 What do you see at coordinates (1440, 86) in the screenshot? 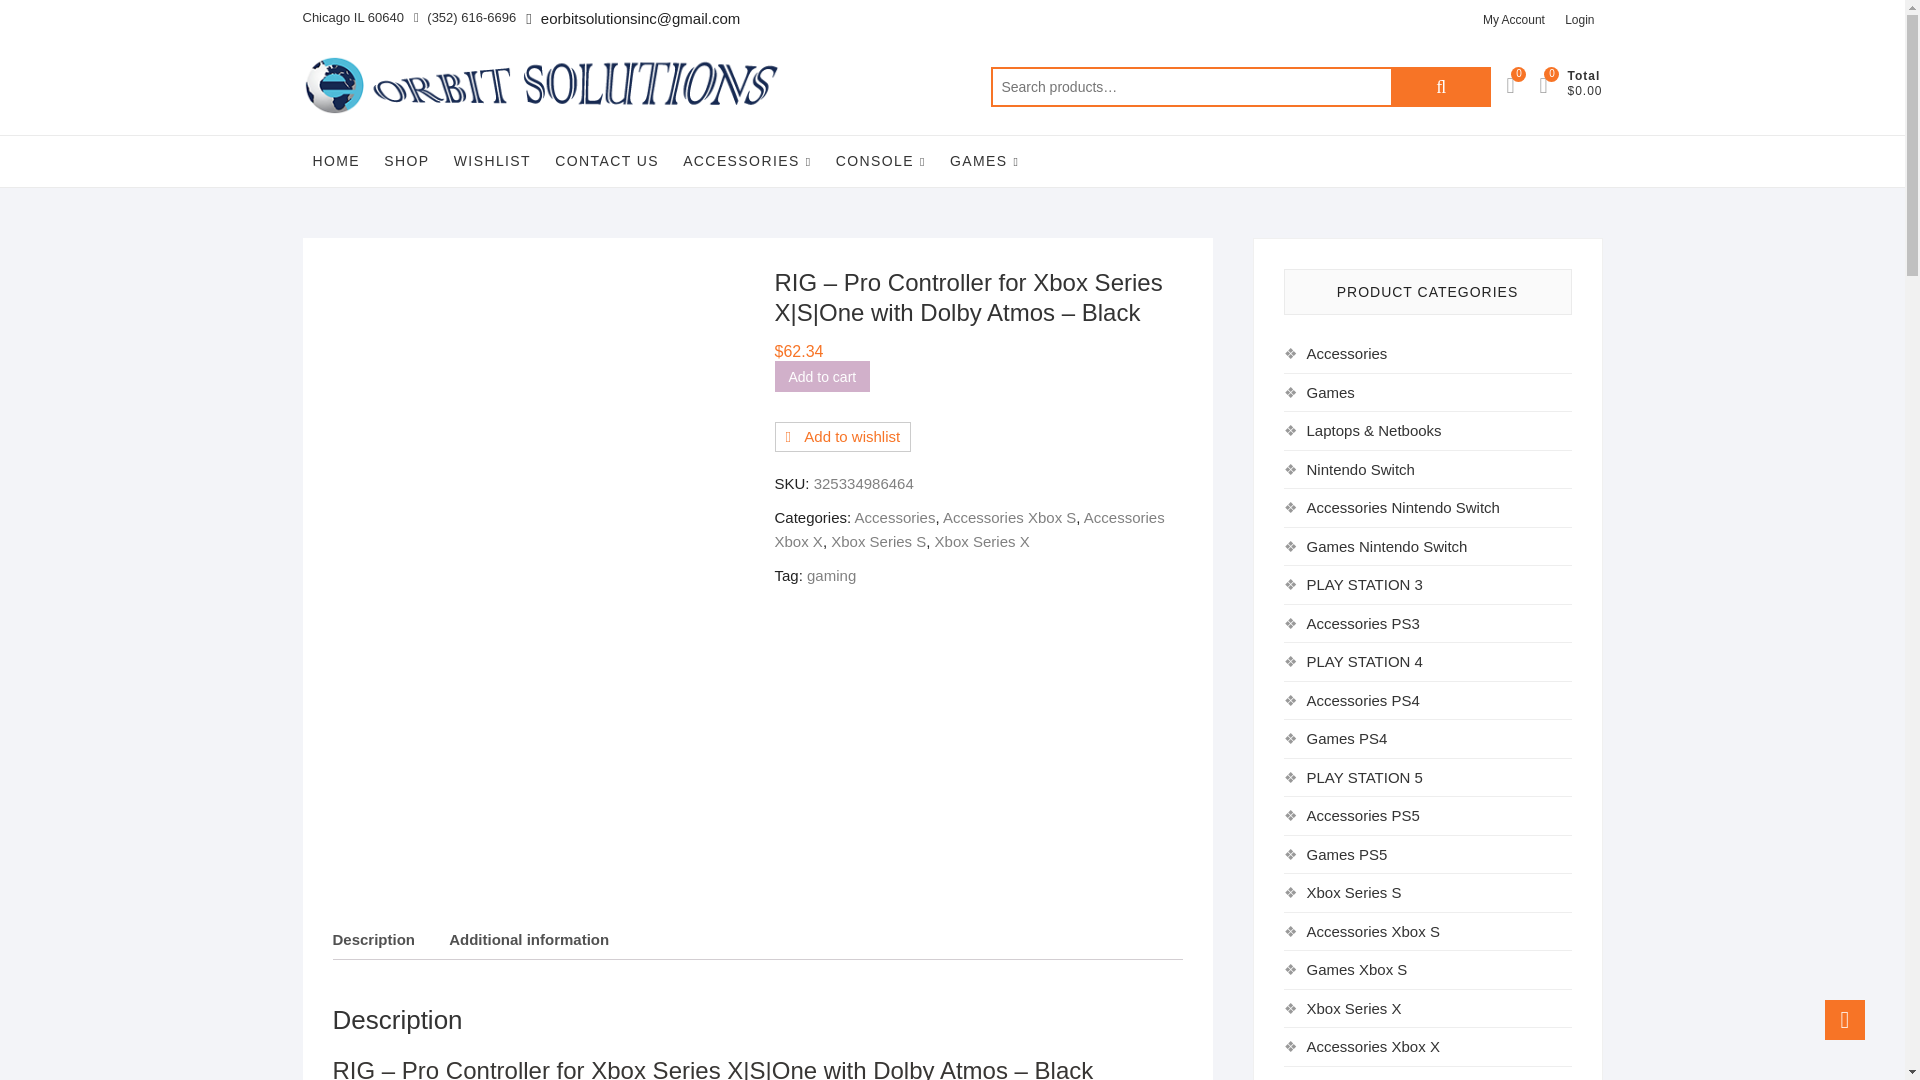
I see `Search` at bounding box center [1440, 86].